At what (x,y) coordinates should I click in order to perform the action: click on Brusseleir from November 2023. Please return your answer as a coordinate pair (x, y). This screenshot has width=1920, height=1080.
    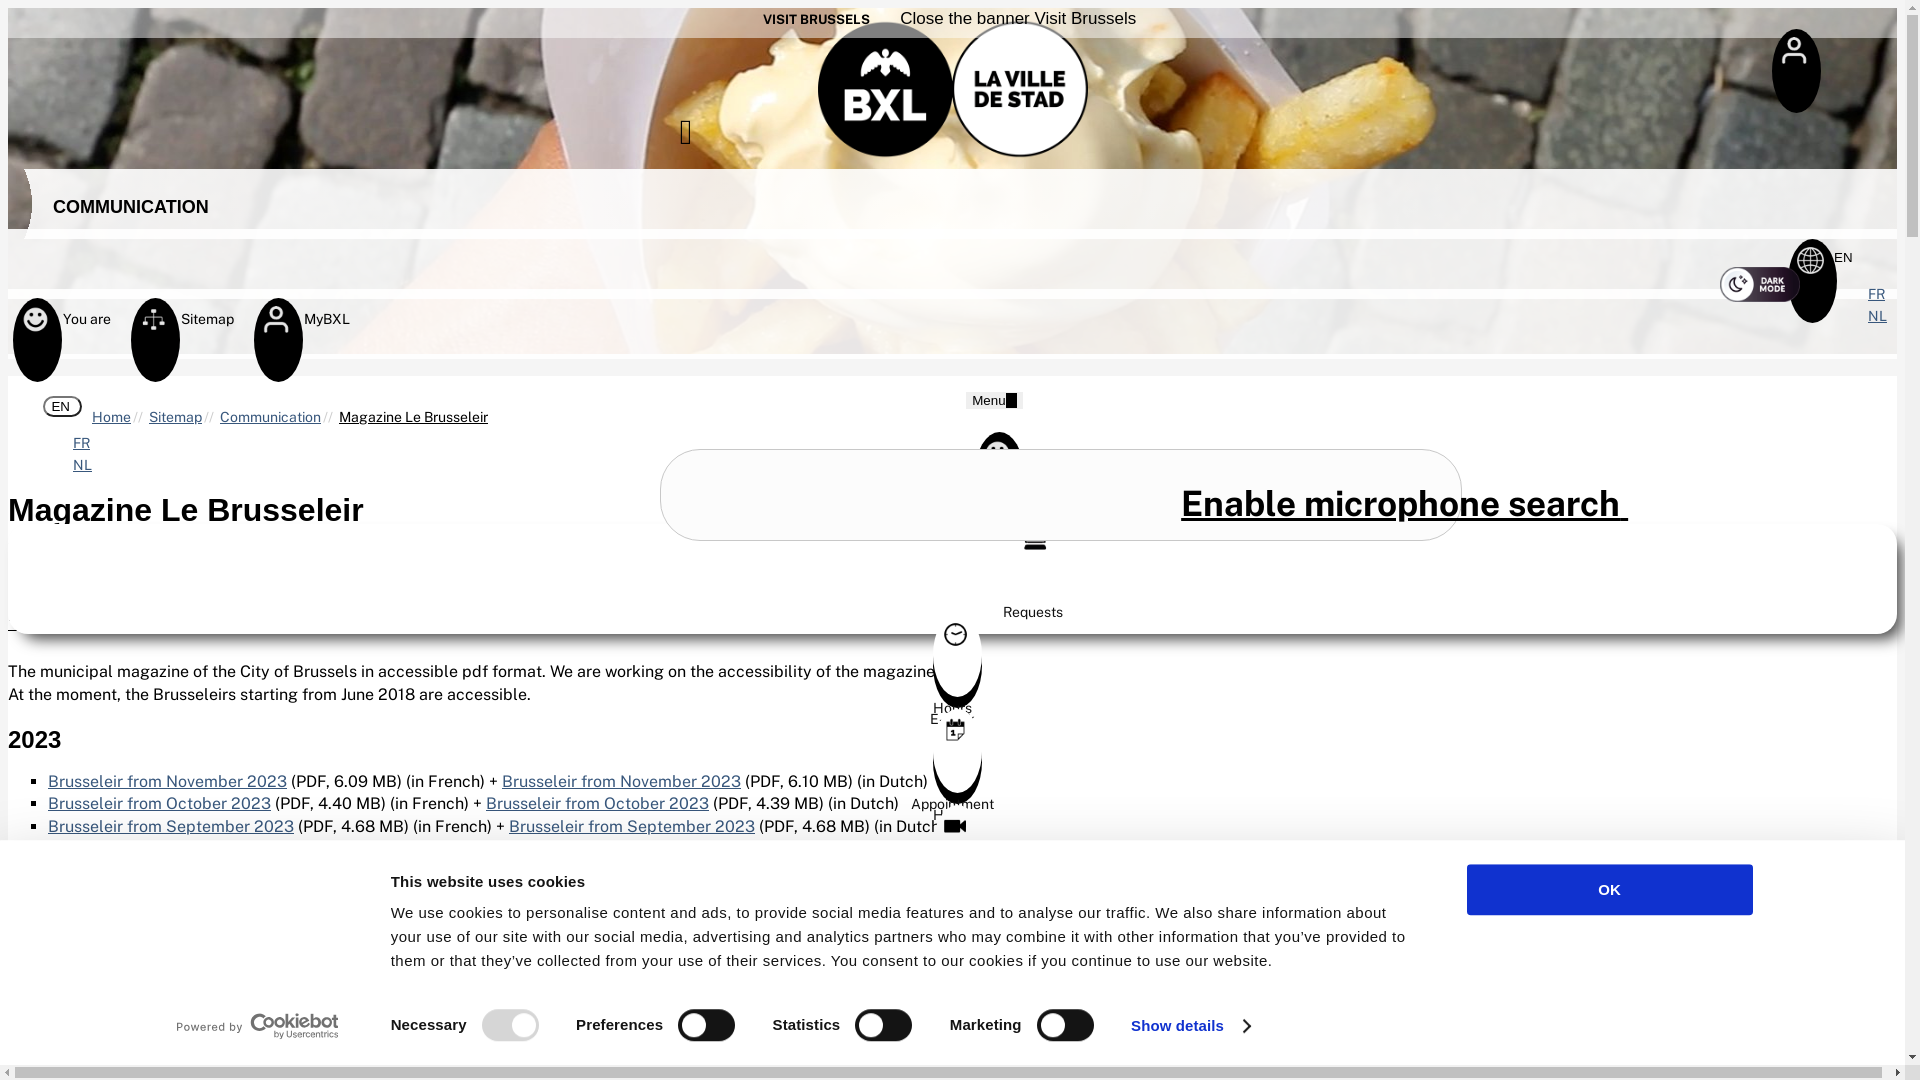
    Looking at the image, I should click on (622, 782).